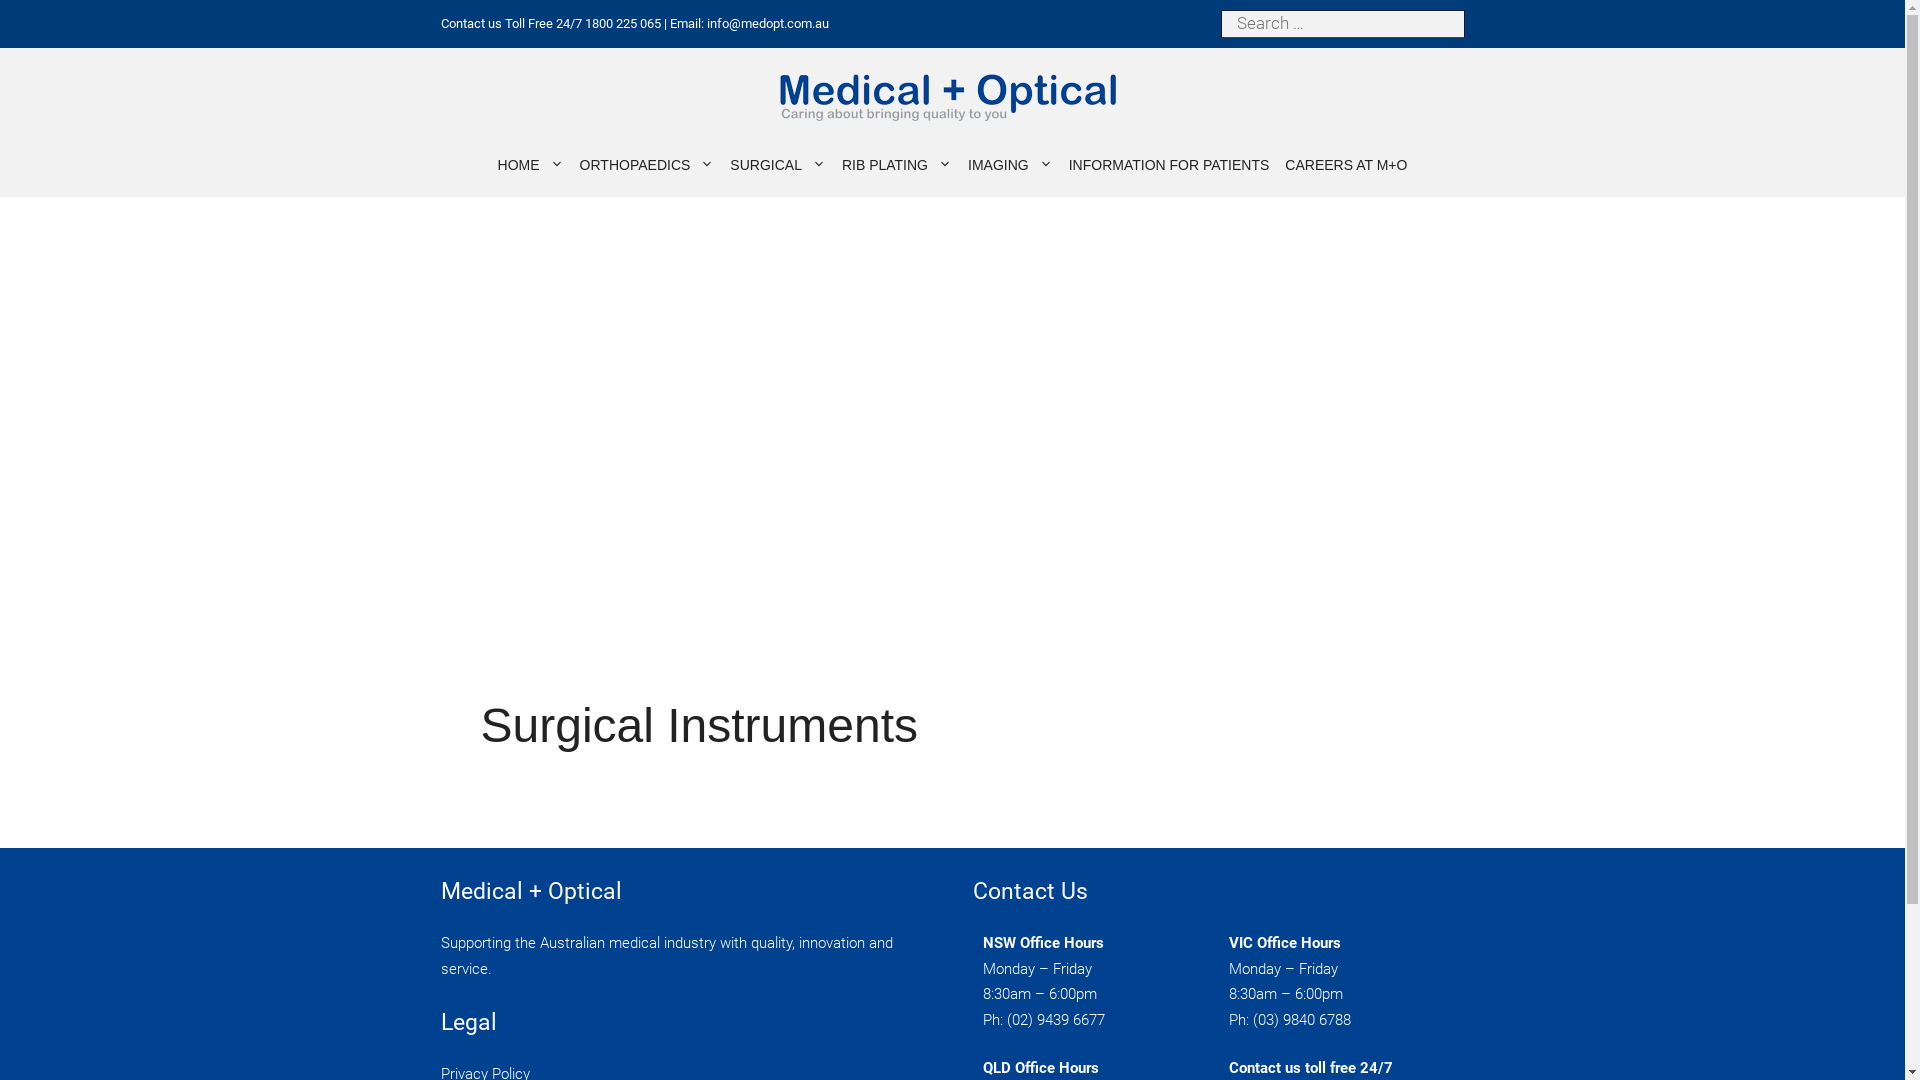 The image size is (1920, 1080). I want to click on INFORMATION FOR PATIENTS, so click(1170, 164).